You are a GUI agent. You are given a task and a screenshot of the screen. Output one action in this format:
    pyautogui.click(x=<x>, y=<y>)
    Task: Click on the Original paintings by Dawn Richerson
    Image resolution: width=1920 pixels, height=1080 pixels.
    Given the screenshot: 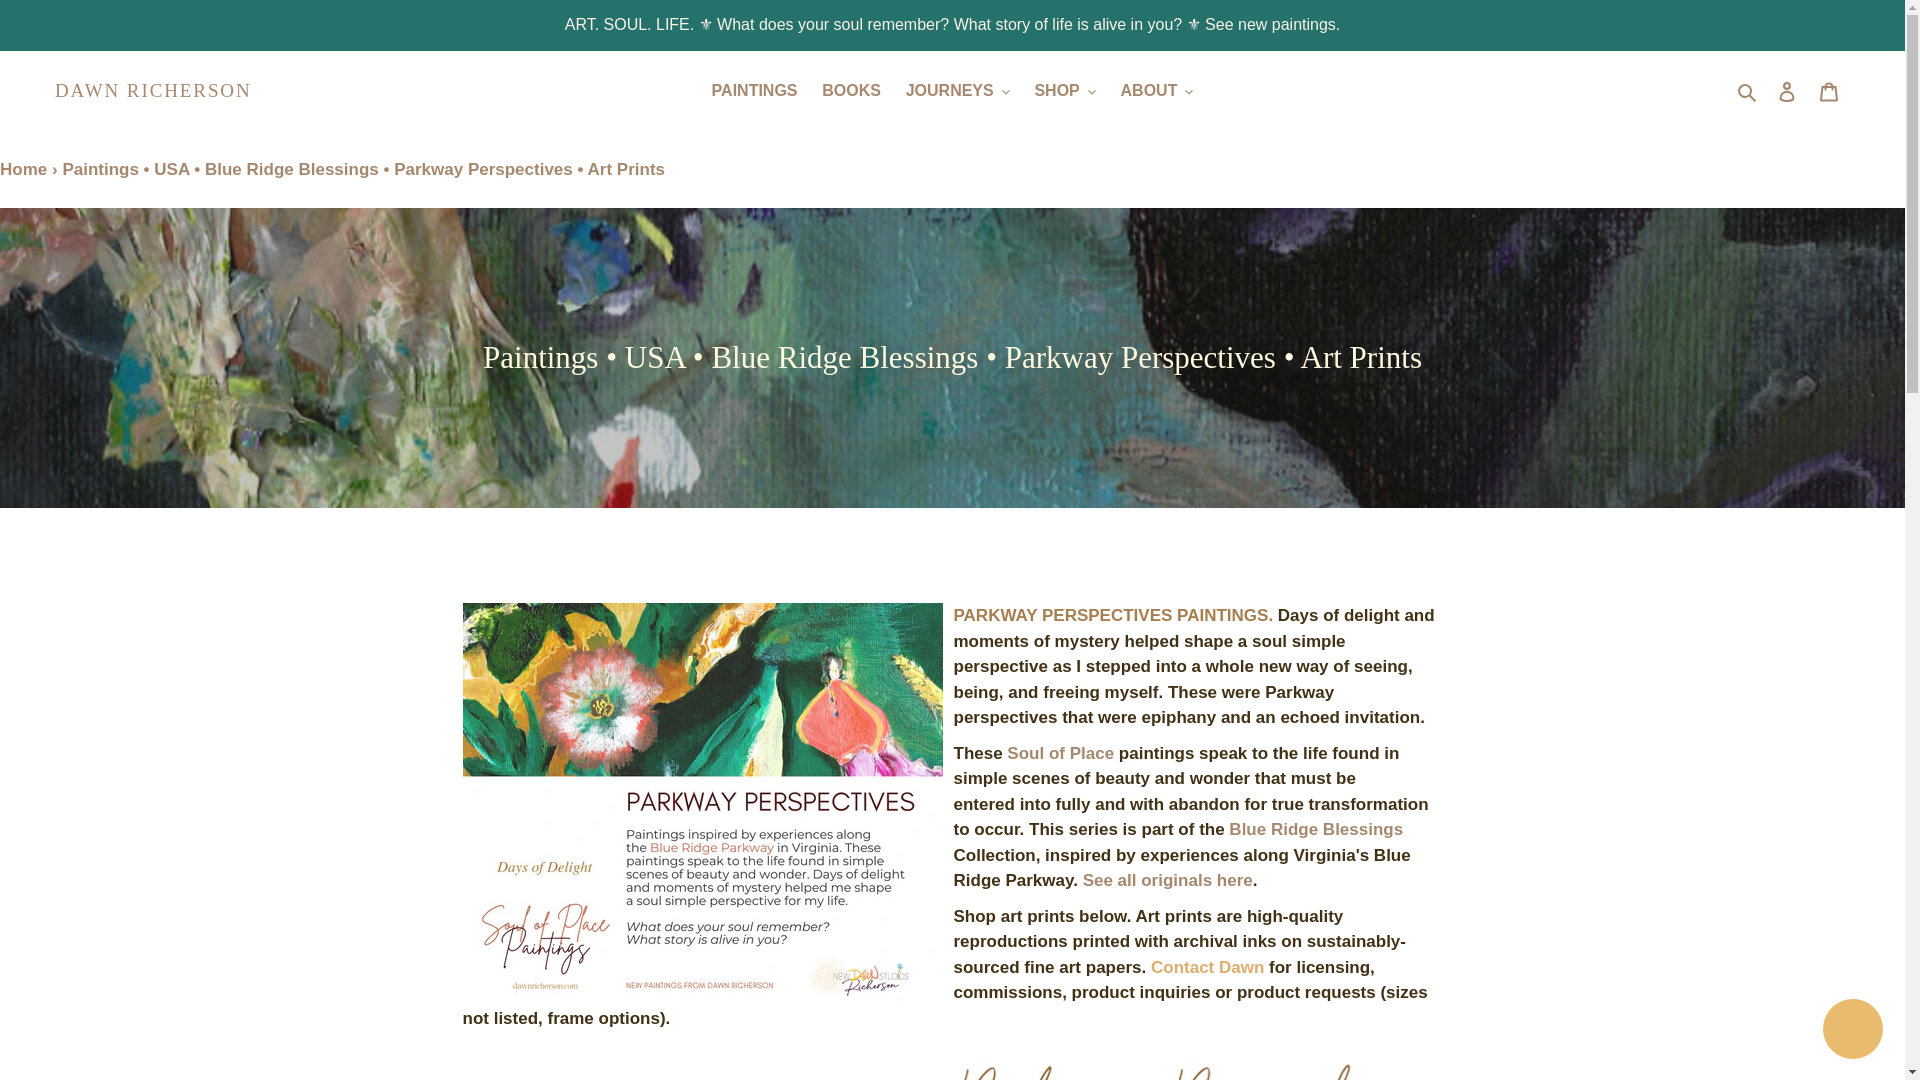 What is the action you would take?
    pyautogui.click(x=1168, y=880)
    